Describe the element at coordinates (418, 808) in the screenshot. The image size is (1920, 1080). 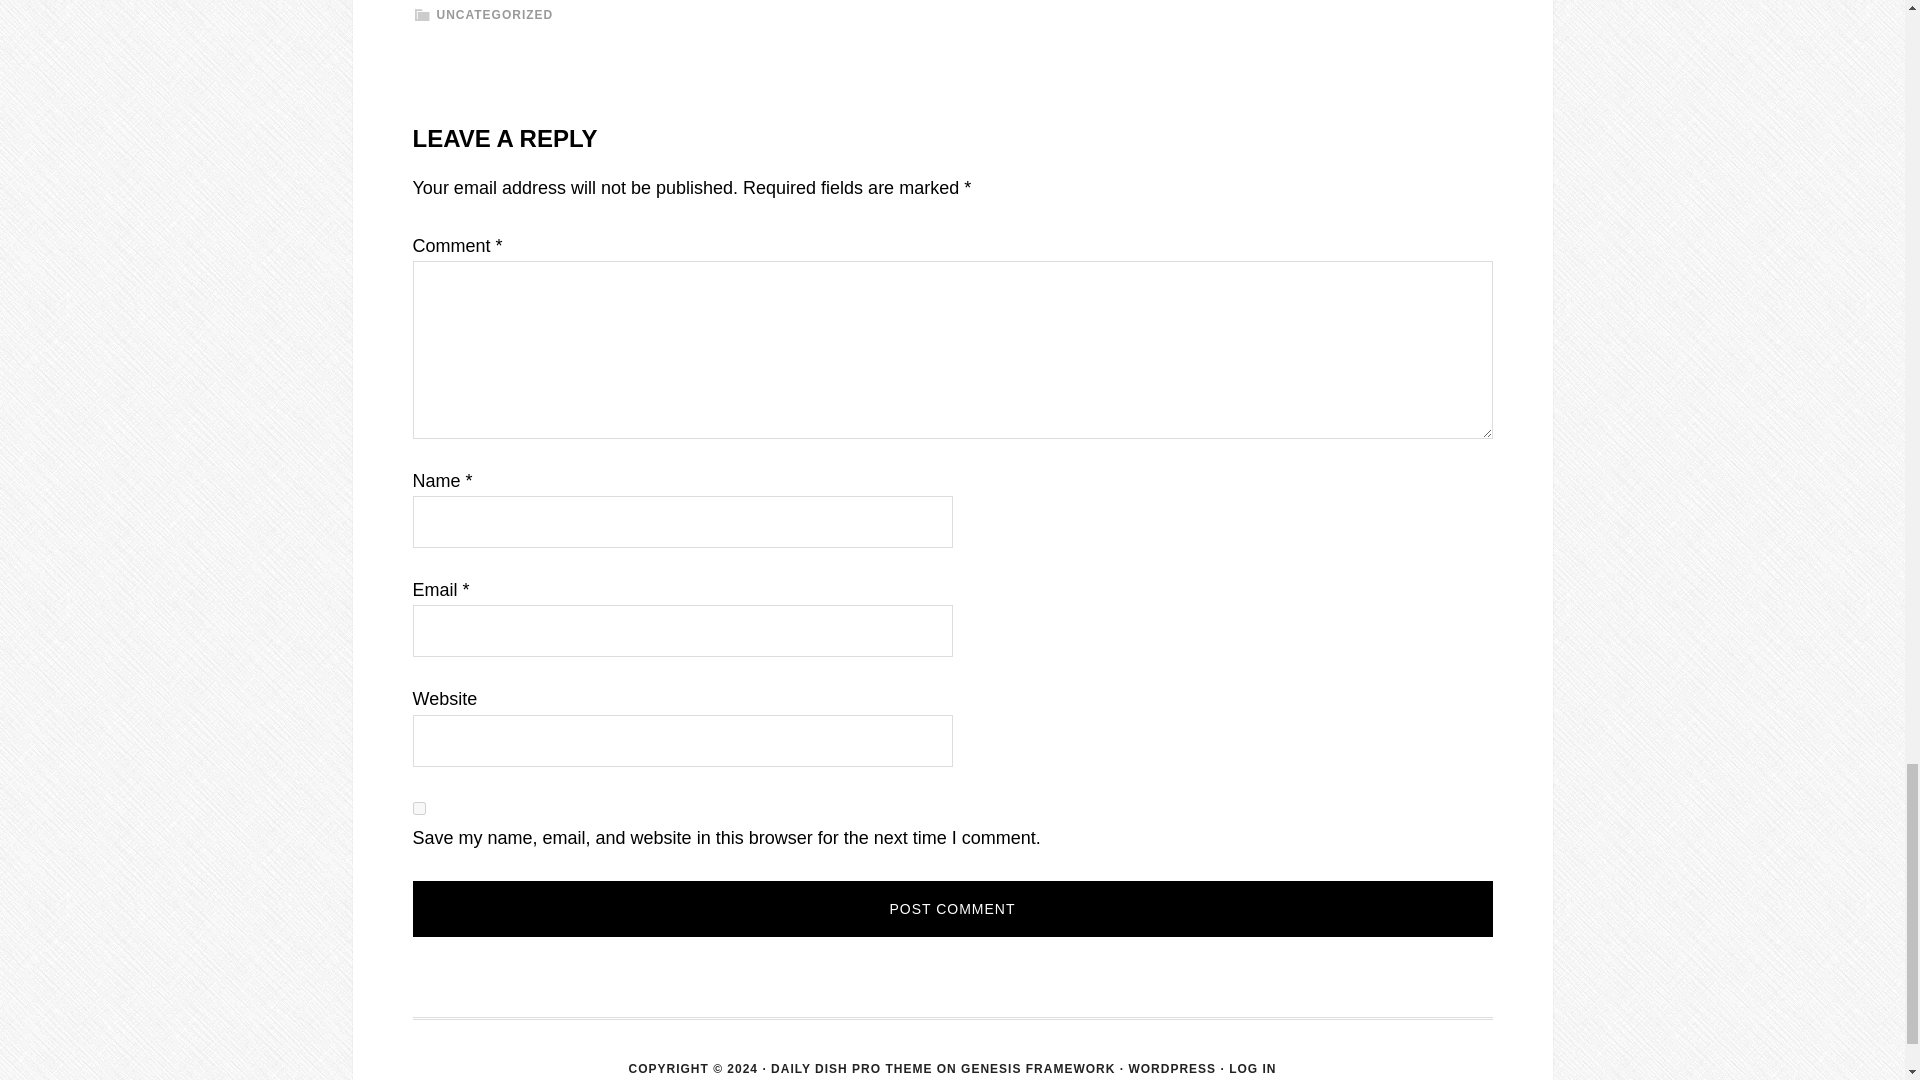
I see `yes` at that location.